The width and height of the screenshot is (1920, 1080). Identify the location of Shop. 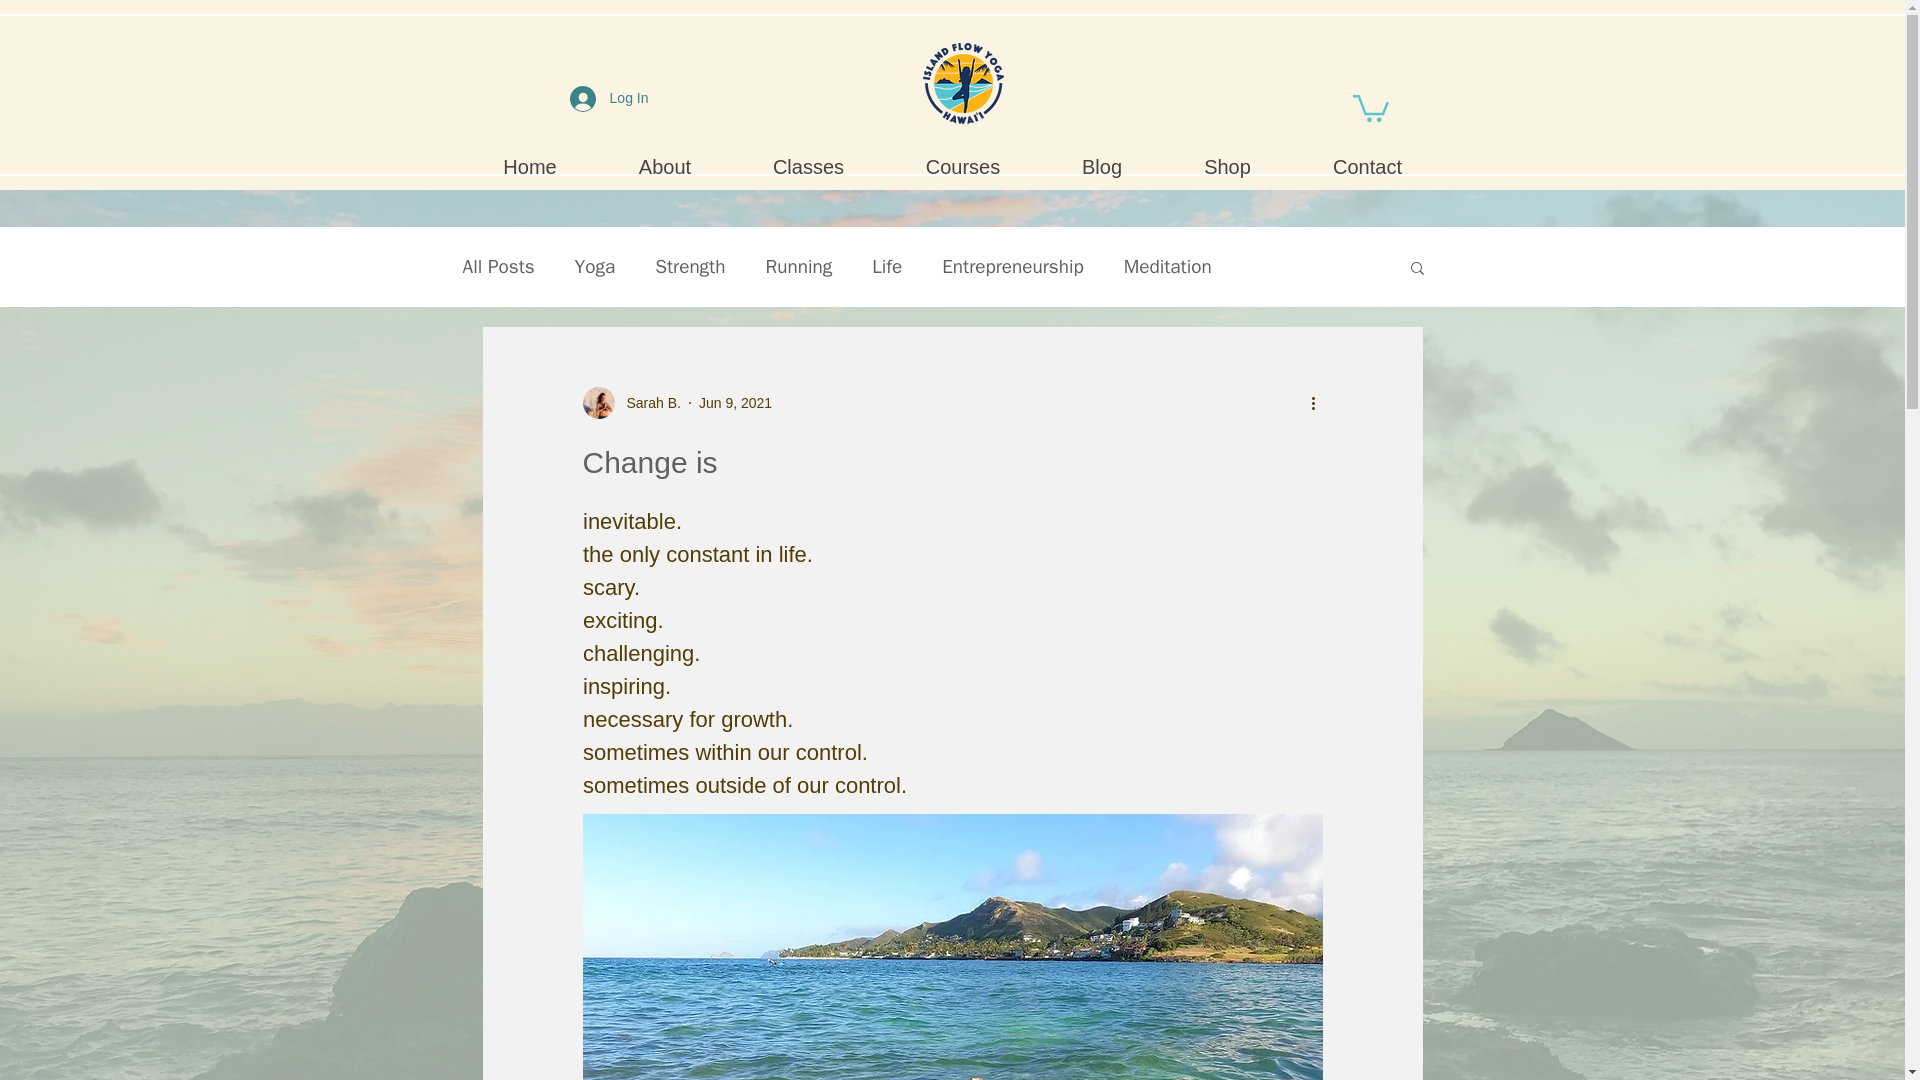
(1226, 166).